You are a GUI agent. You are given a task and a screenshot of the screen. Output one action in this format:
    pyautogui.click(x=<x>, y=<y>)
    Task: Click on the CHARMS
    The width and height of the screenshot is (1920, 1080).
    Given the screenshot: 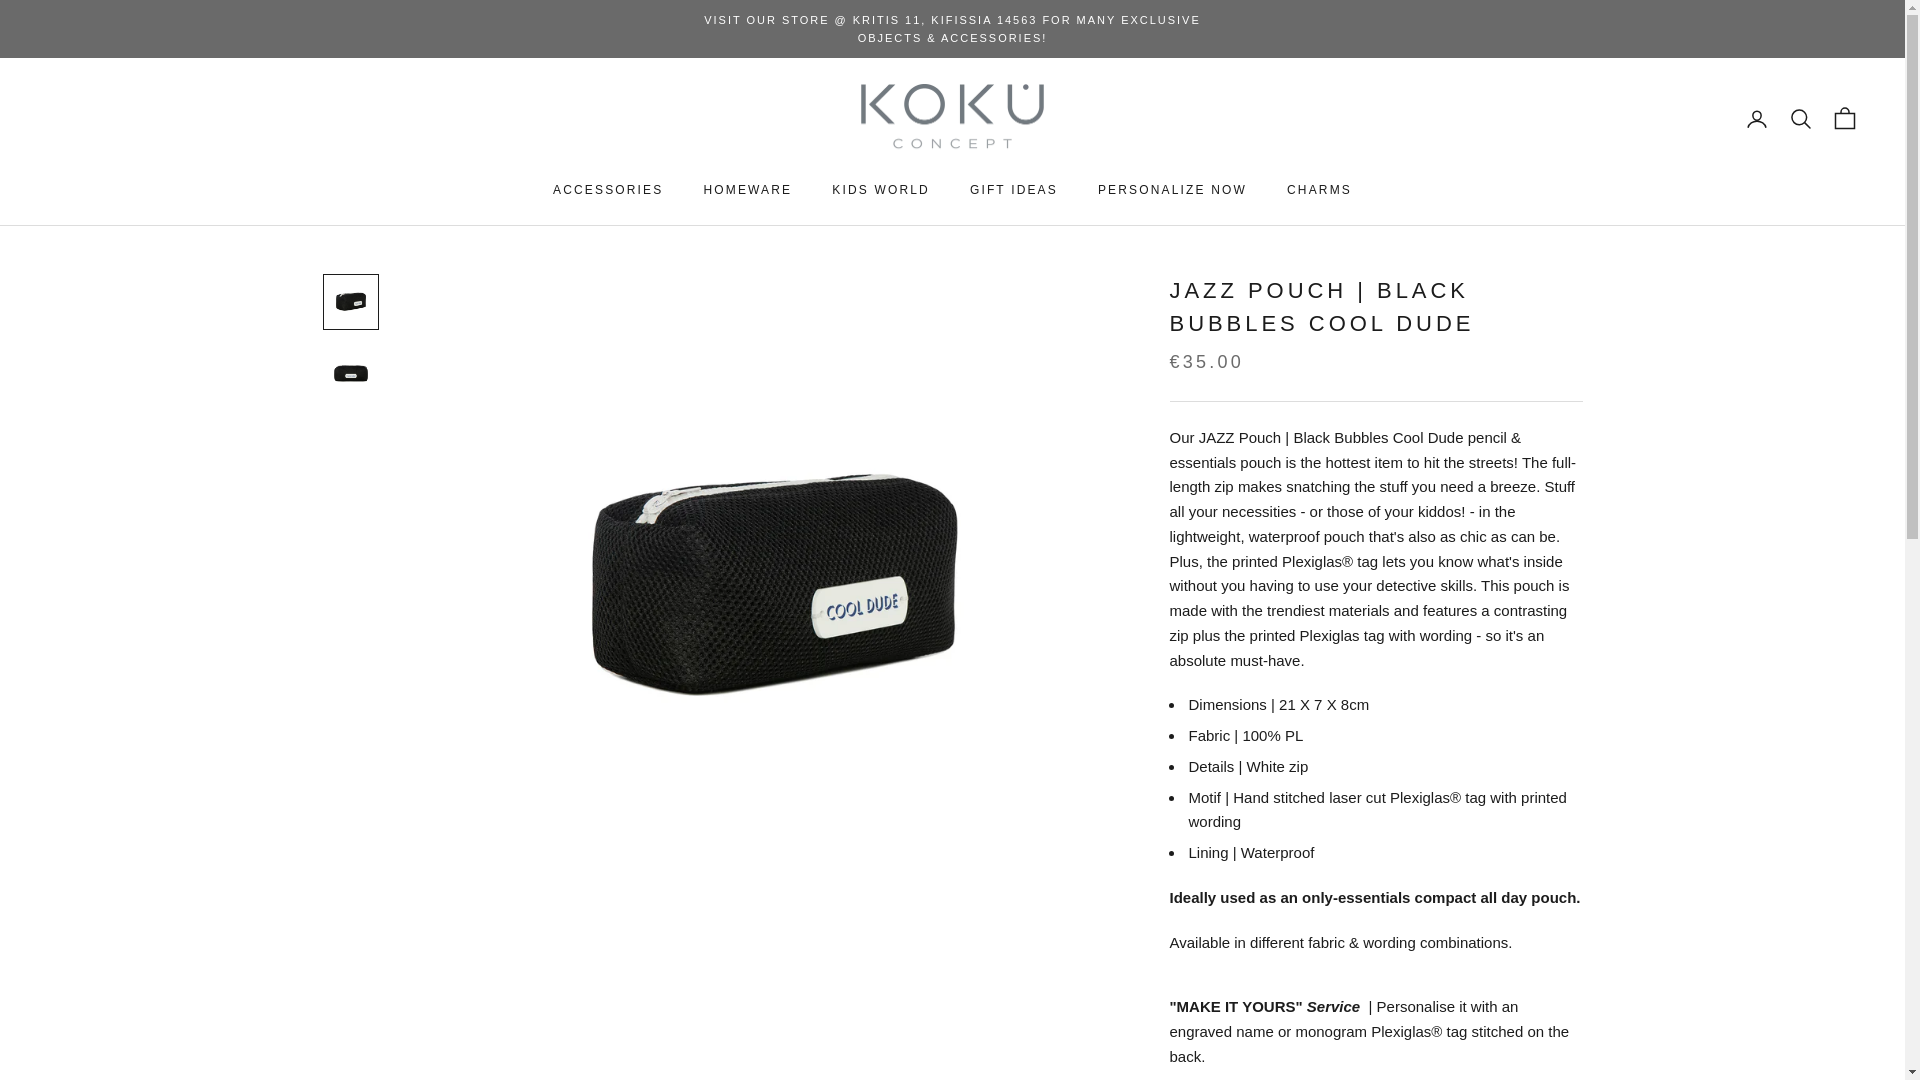 What is the action you would take?
    pyautogui.click(x=1318, y=190)
    